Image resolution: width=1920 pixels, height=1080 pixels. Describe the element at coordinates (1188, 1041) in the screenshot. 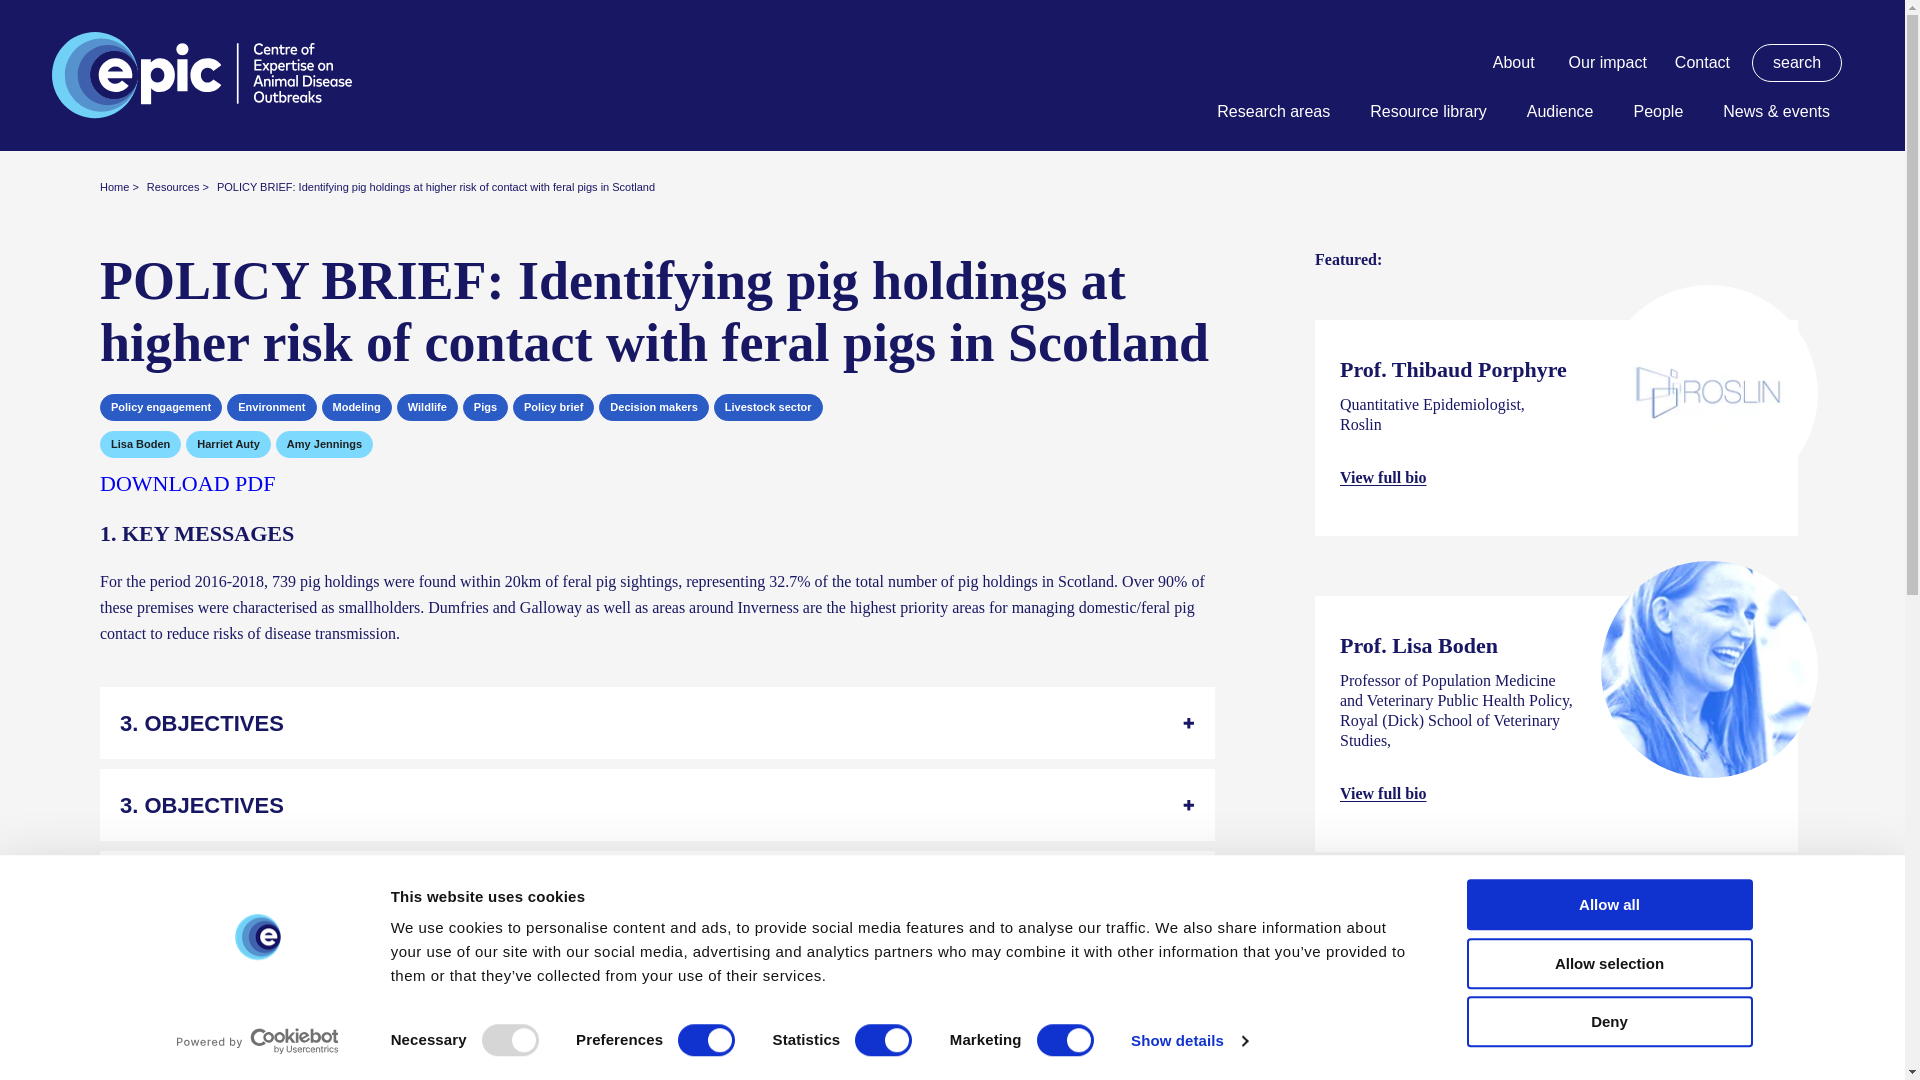

I see `Show details` at that location.